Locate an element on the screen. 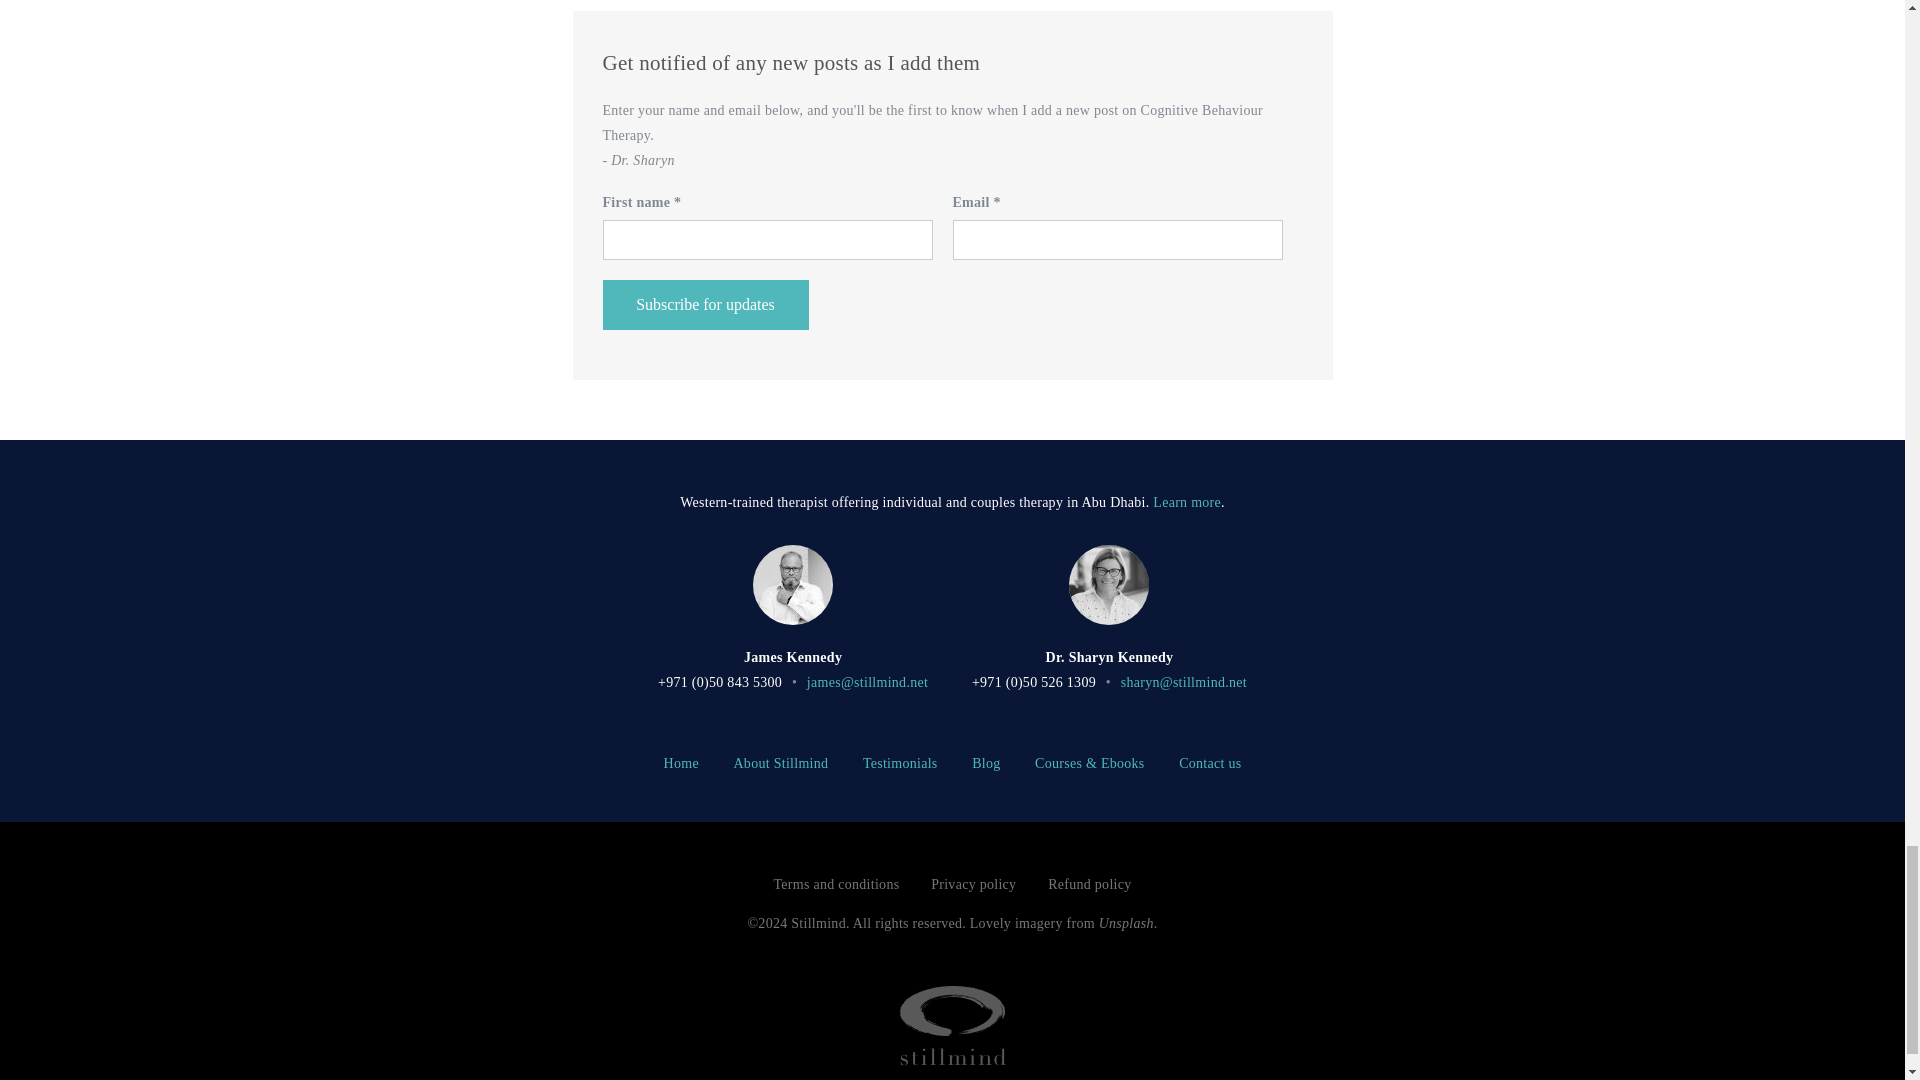 This screenshot has height=1080, width=1920. Privacy policy is located at coordinates (973, 884).